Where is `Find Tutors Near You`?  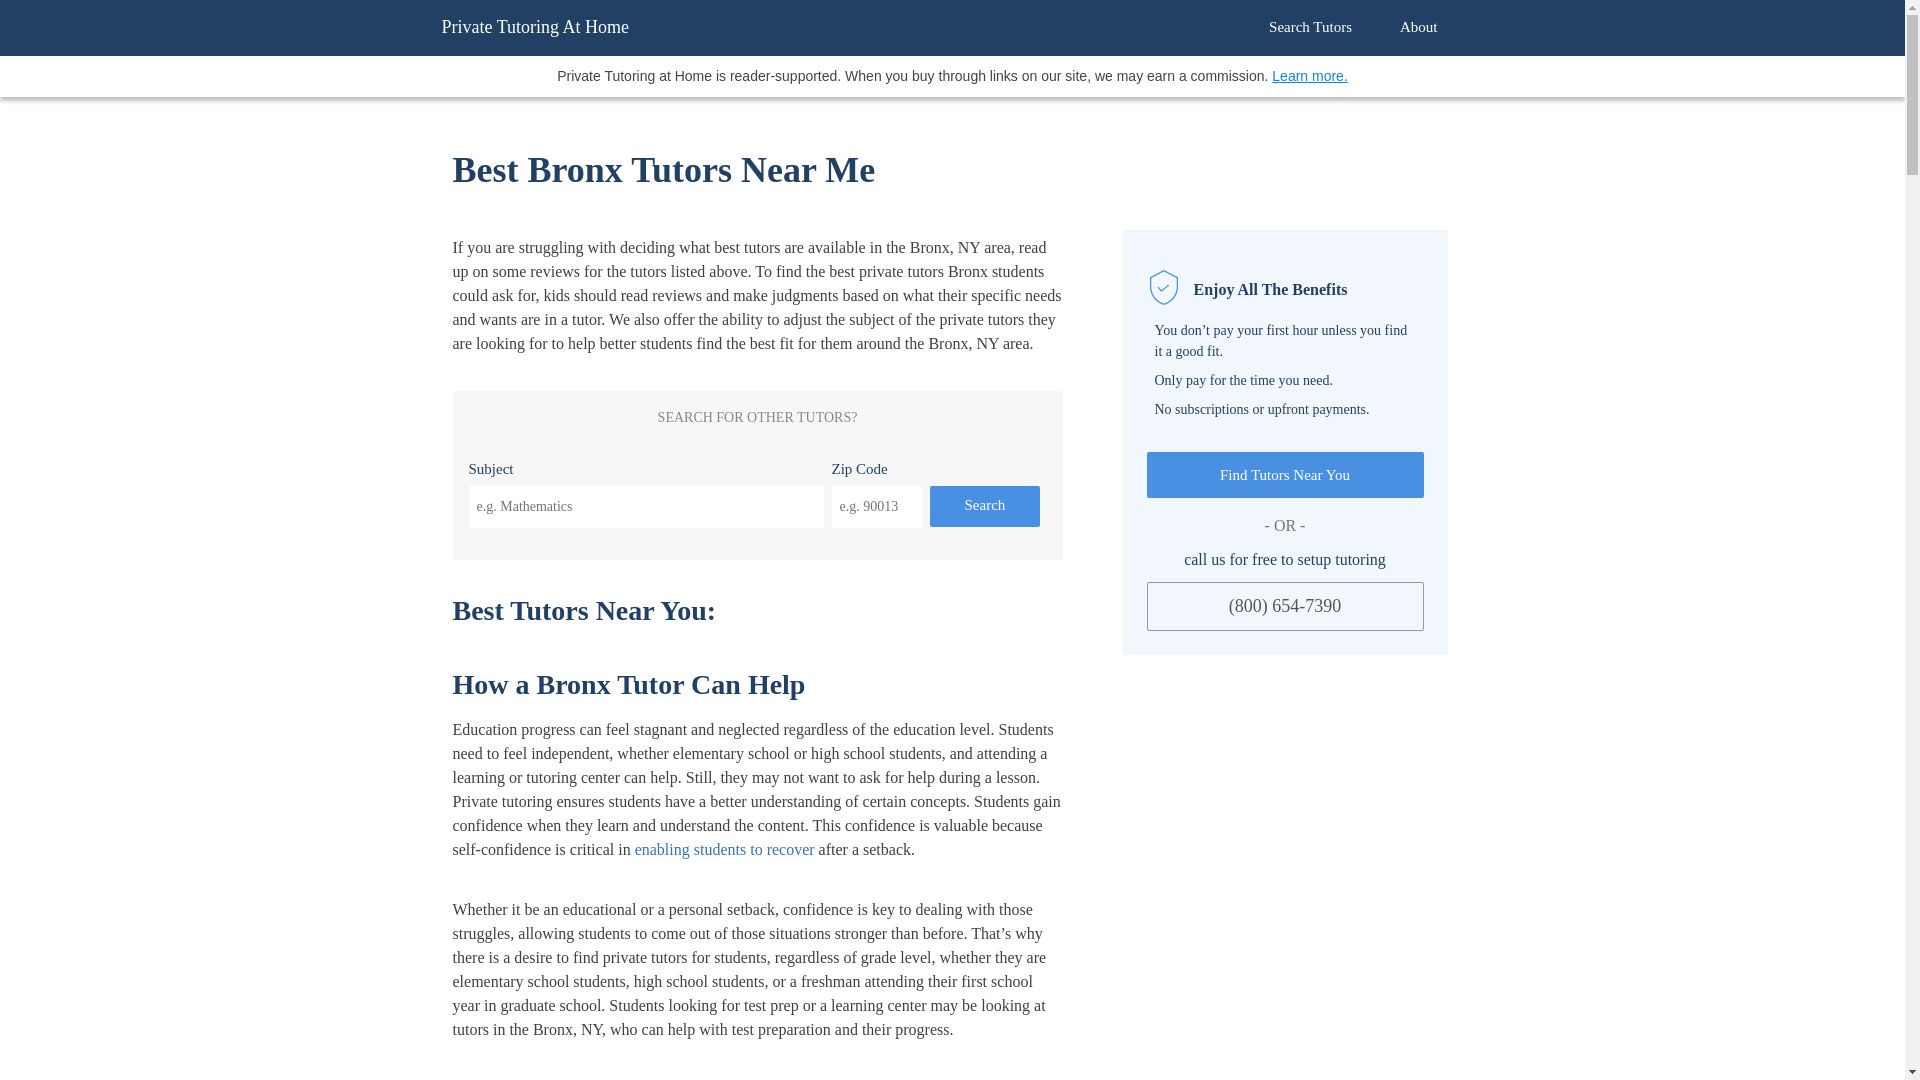
Find Tutors Near You is located at coordinates (1284, 475).